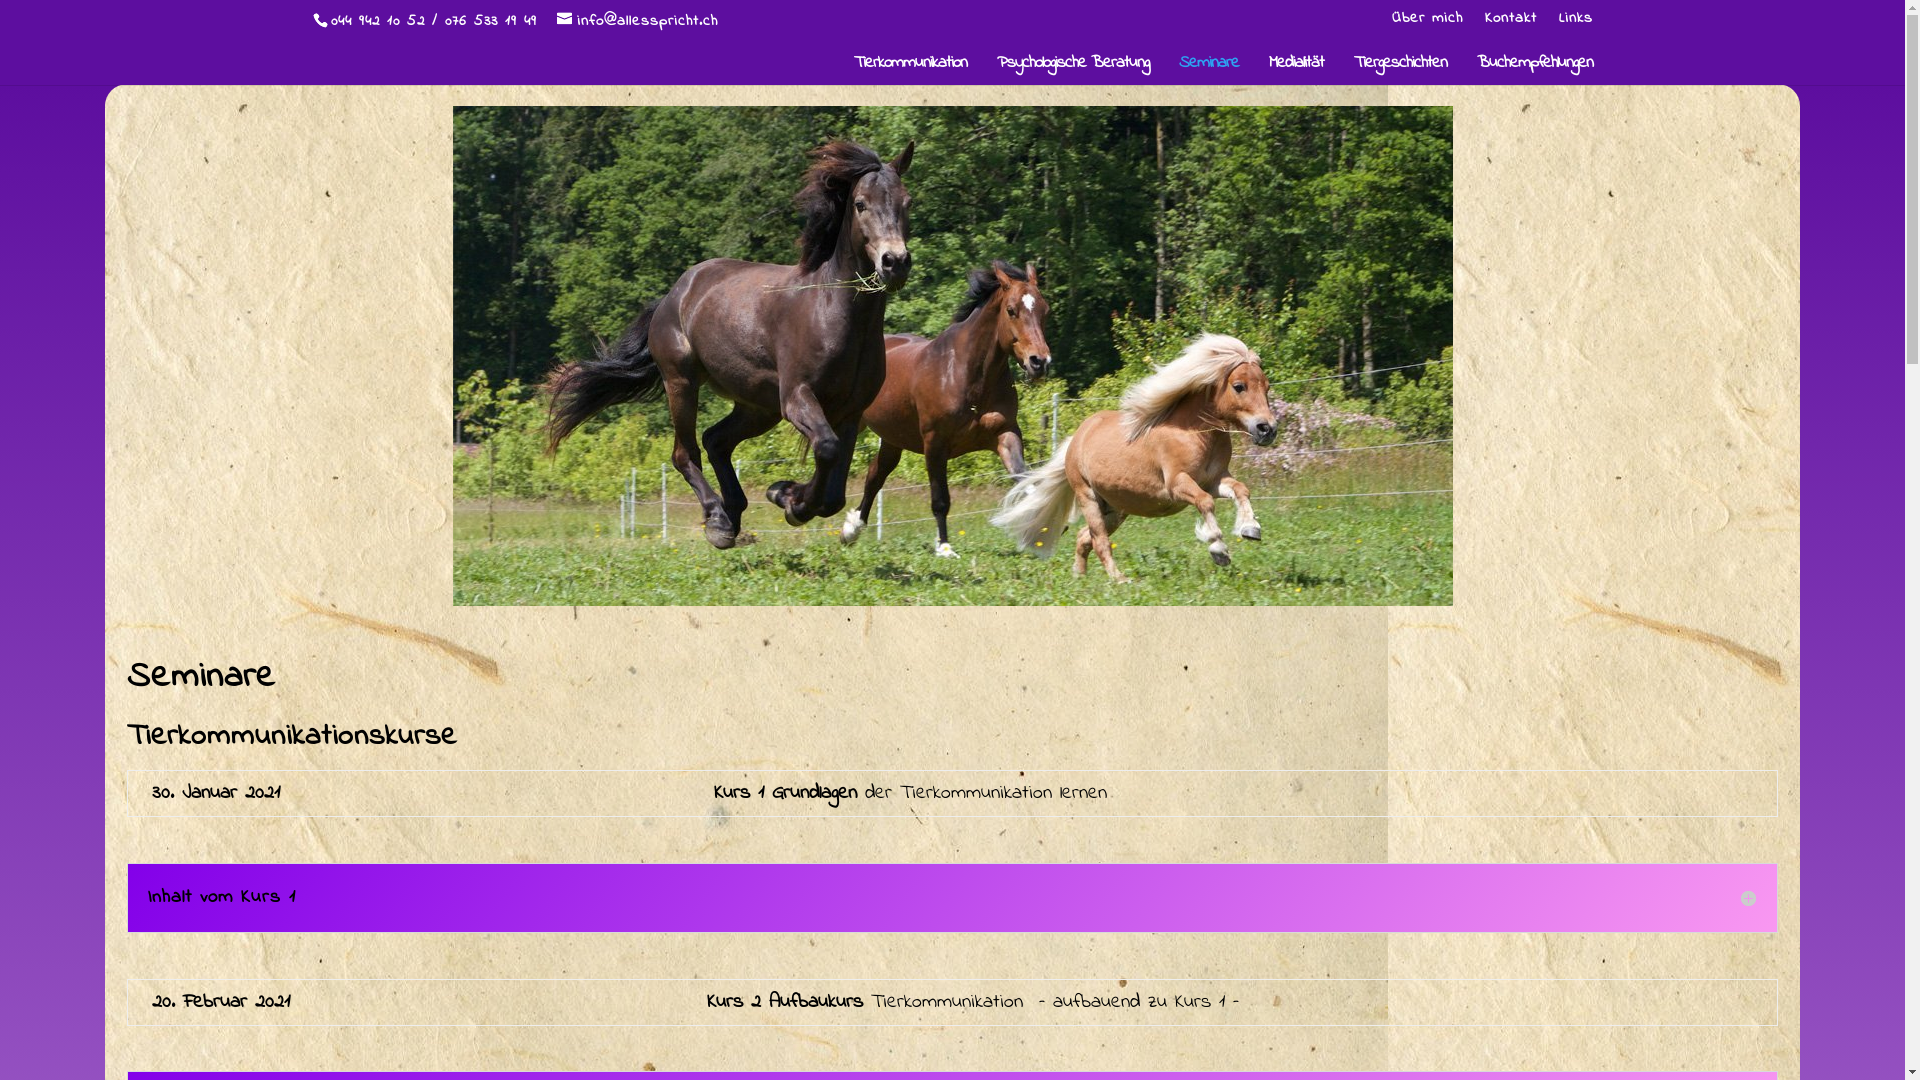  Describe the element at coordinates (1575, 24) in the screenshot. I see `Links` at that location.